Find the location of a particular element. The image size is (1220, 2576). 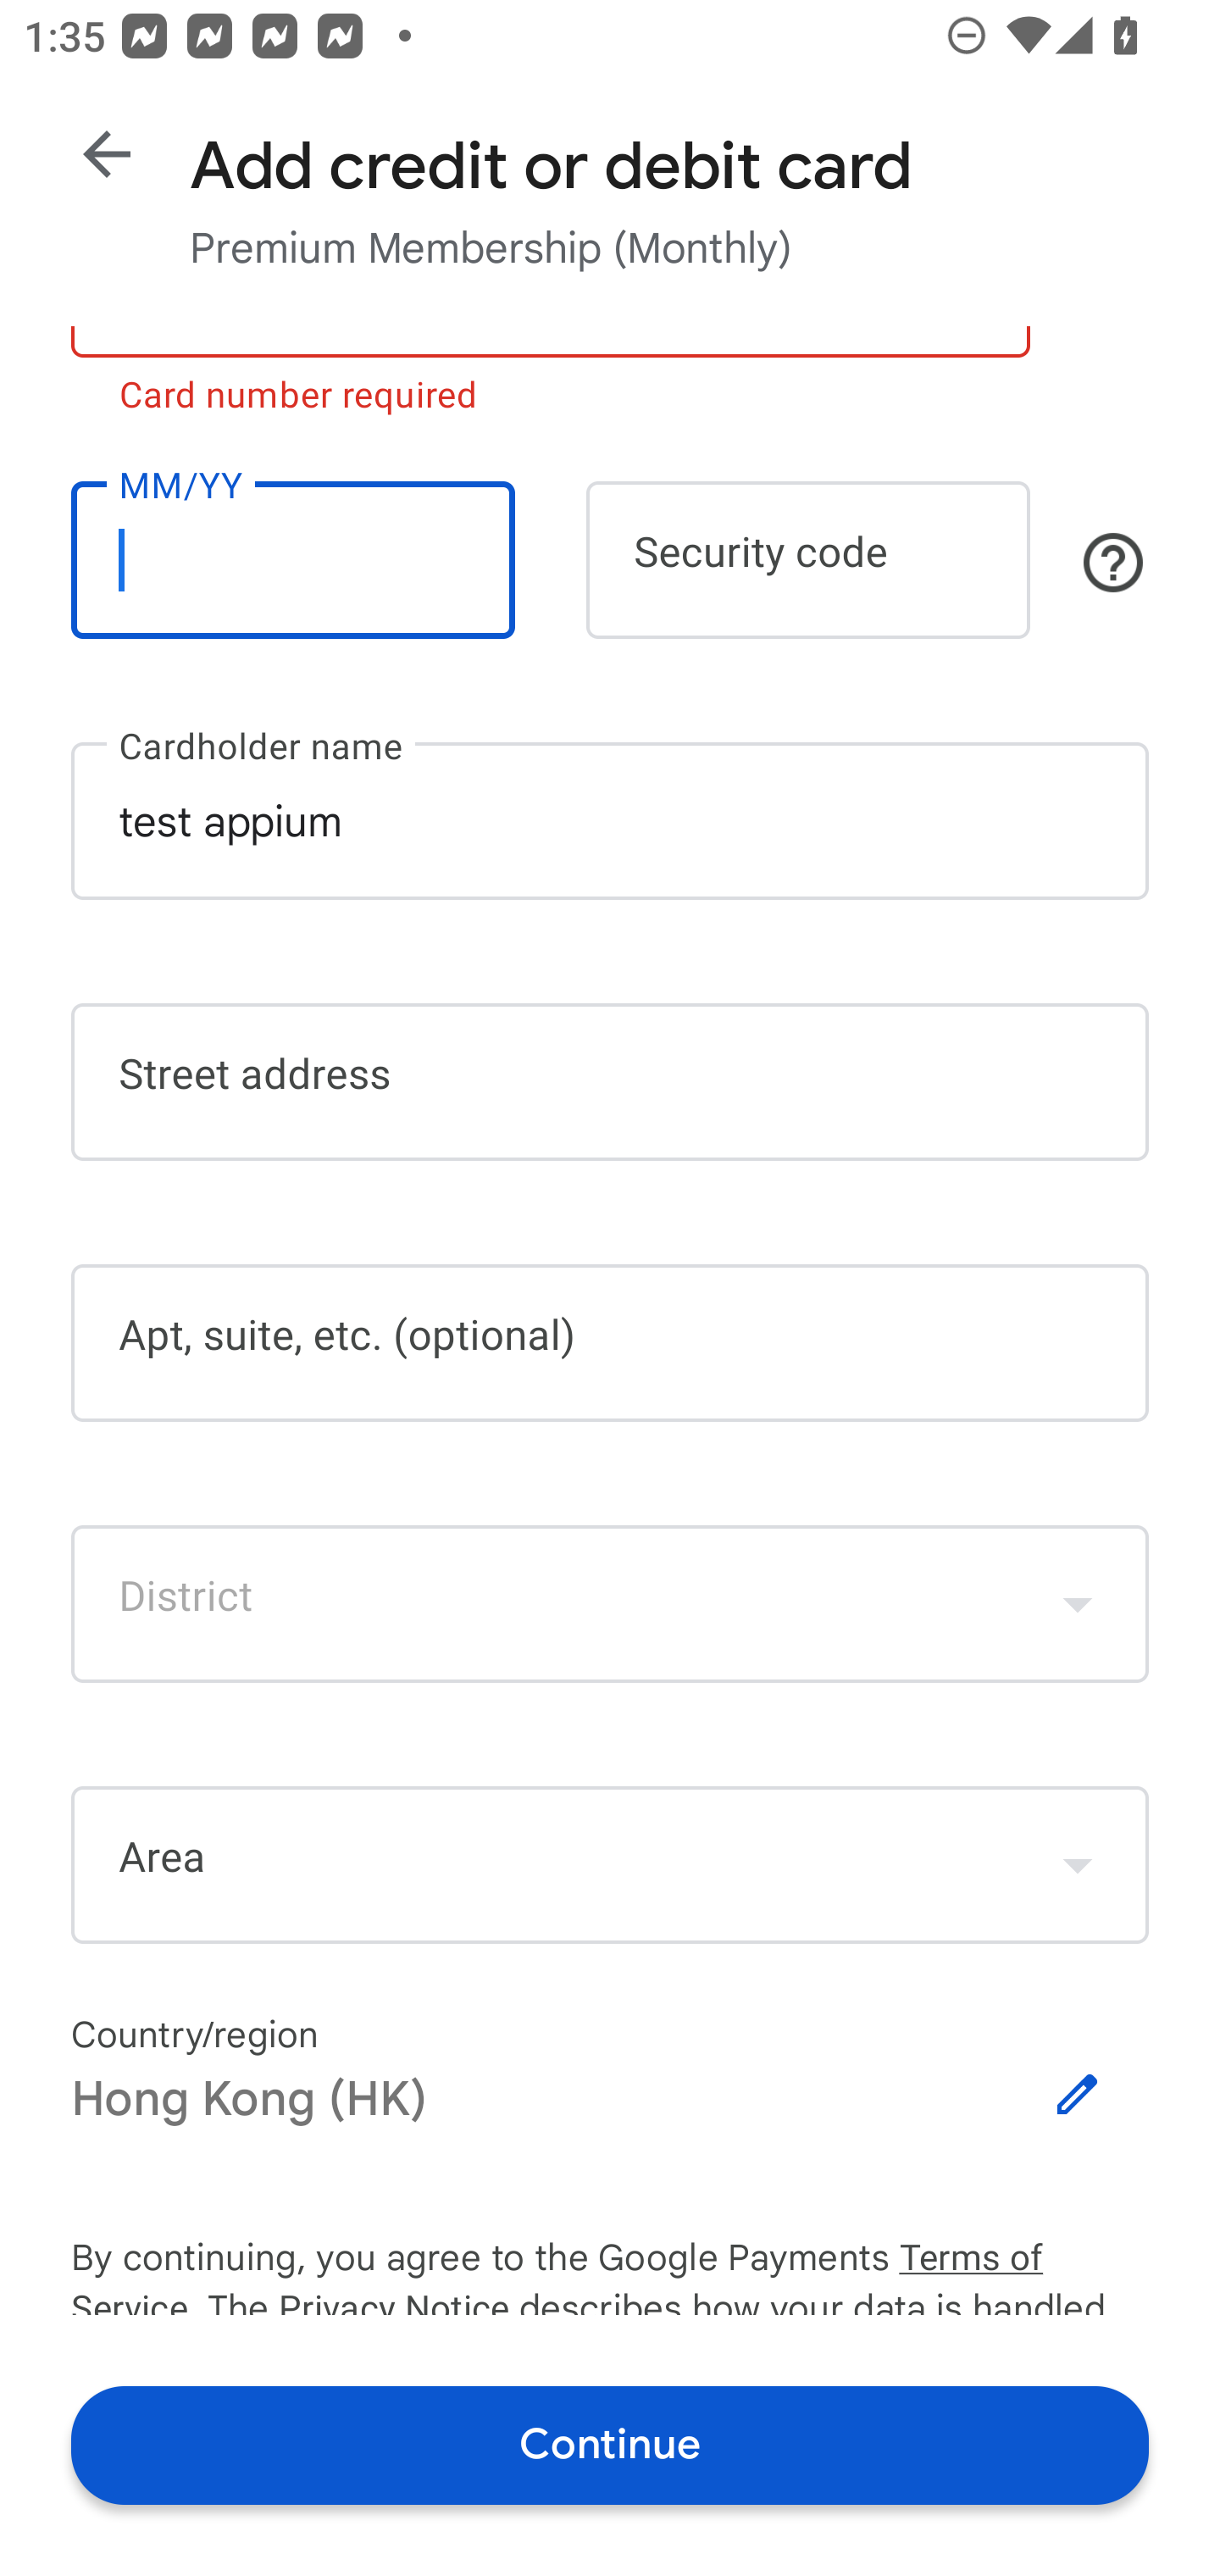

Continue is located at coordinates (610, 2444).